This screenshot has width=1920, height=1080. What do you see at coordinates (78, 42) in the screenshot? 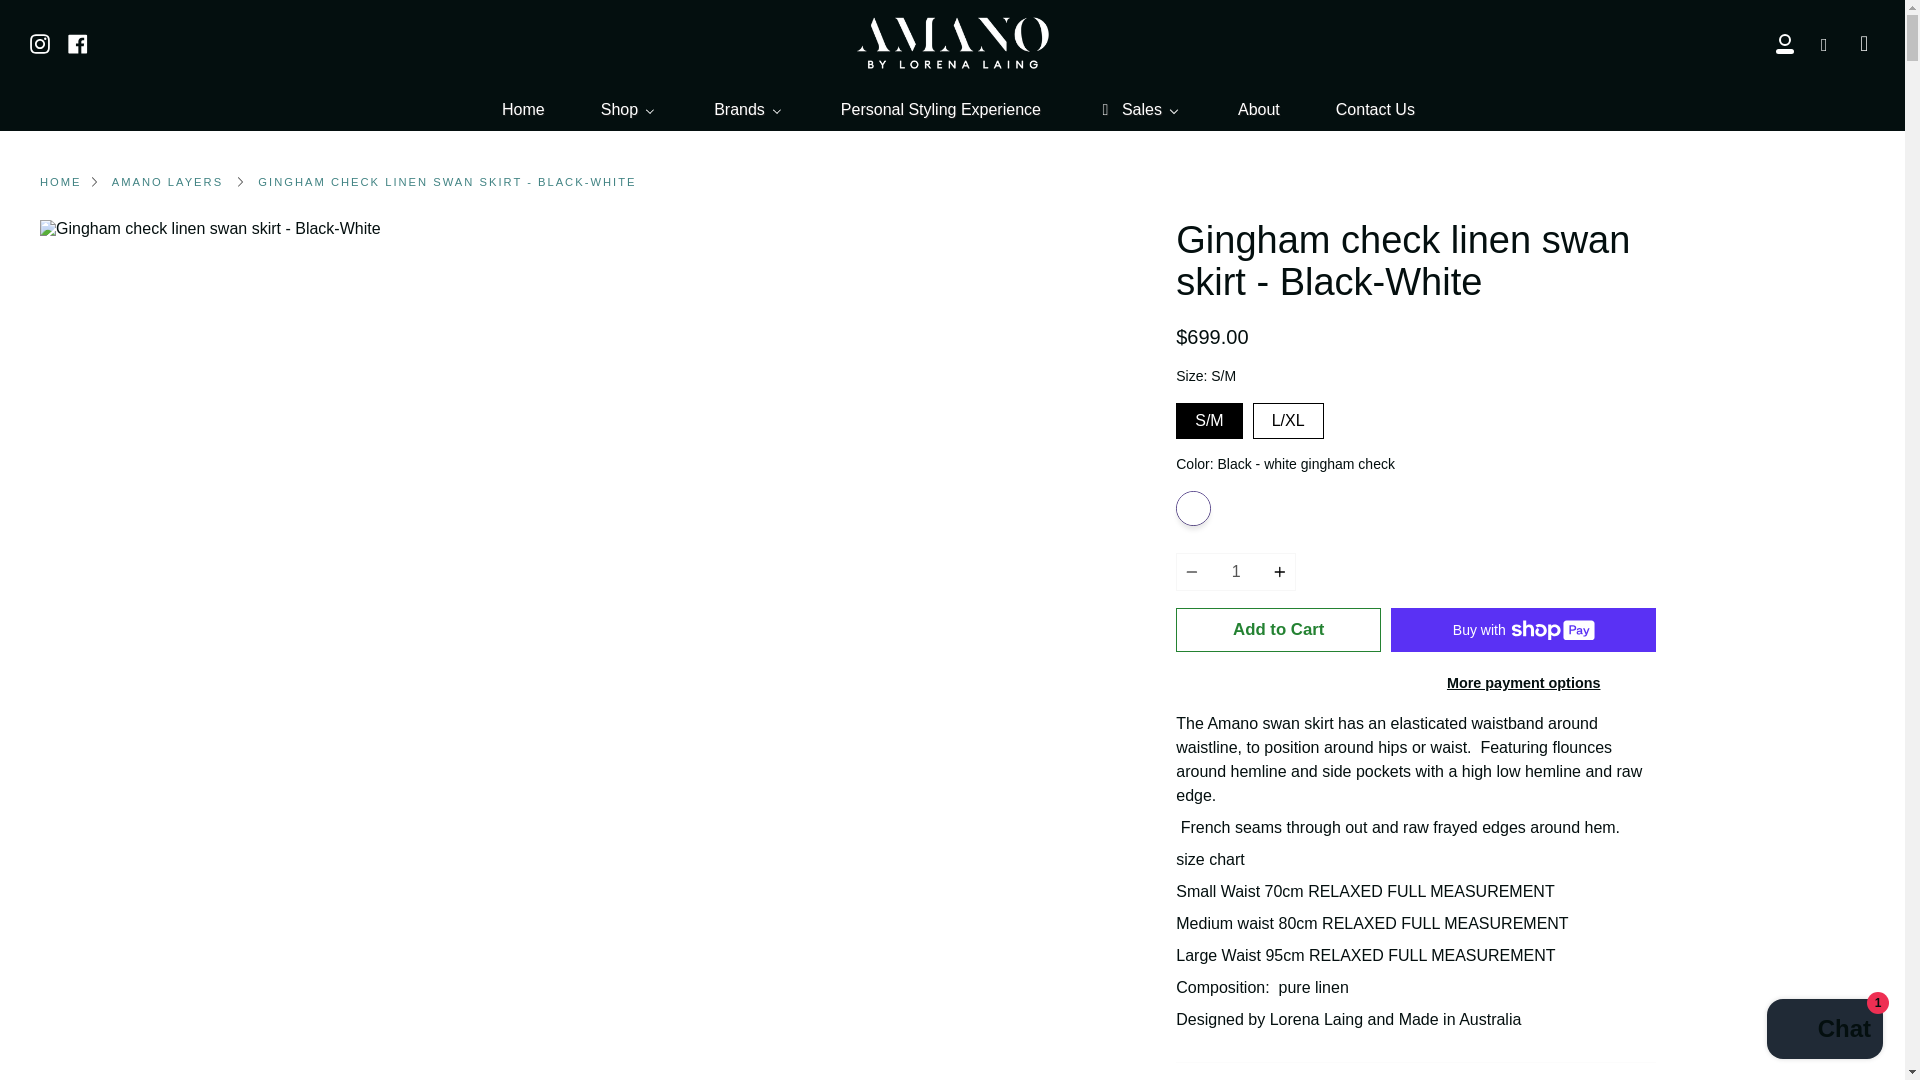
I see `Facebook` at bounding box center [78, 42].